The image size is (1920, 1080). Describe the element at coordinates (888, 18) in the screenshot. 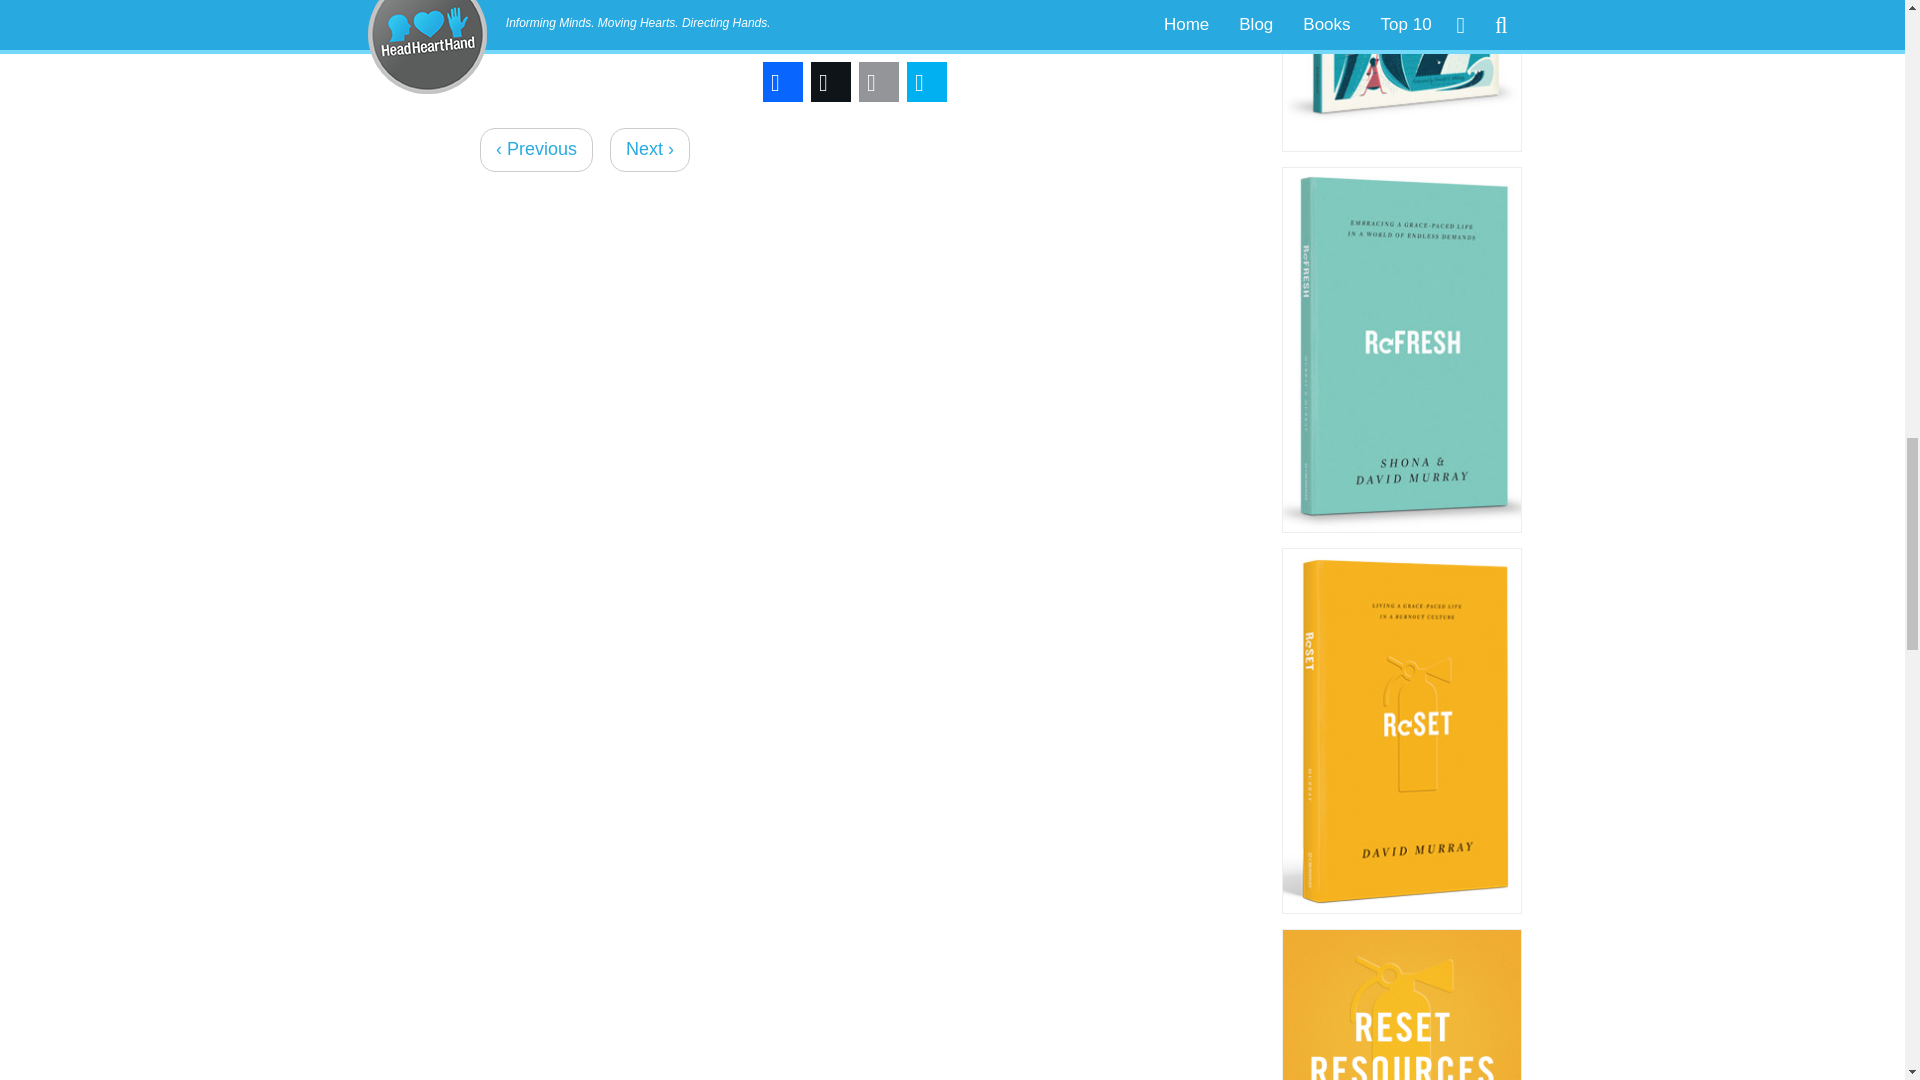

I see `The Gospel Coalition` at that location.